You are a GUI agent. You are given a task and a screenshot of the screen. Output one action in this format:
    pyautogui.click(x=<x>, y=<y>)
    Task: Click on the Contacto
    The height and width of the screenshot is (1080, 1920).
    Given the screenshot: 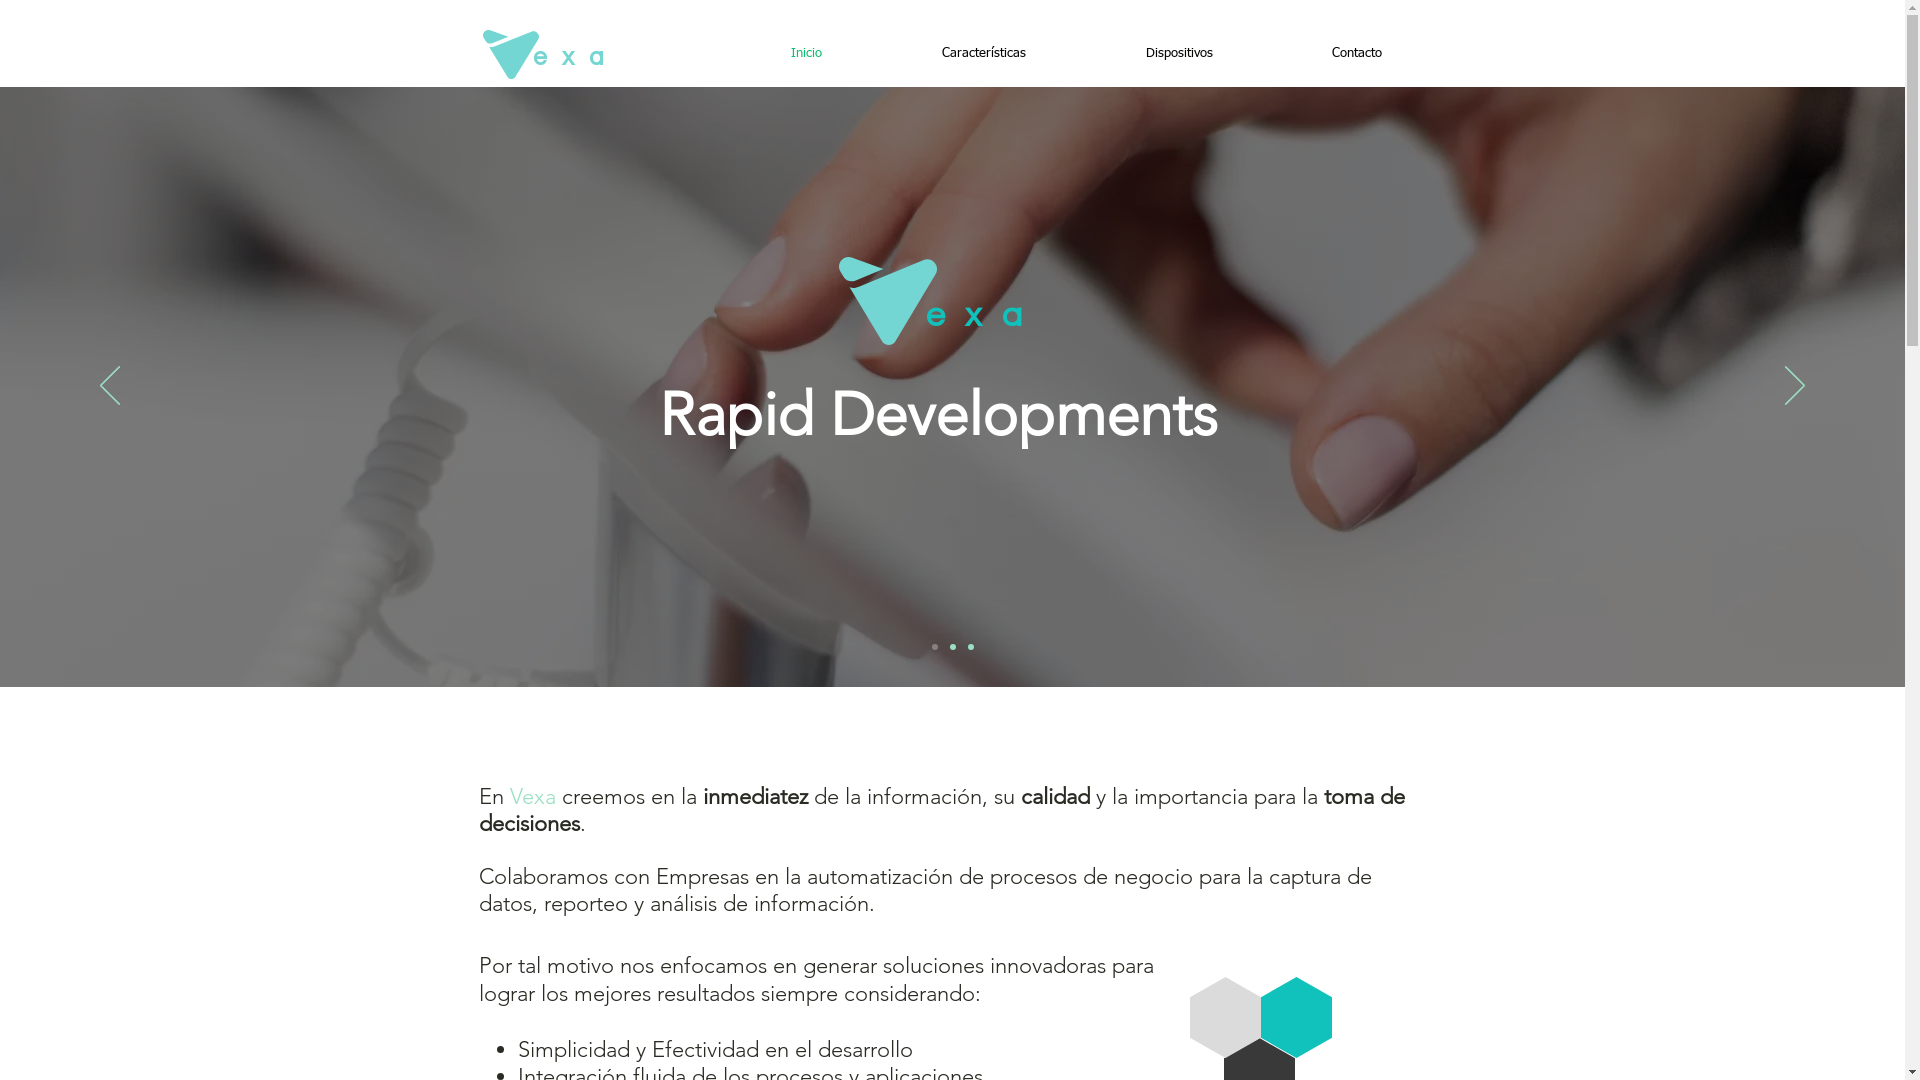 What is the action you would take?
    pyautogui.click(x=1356, y=54)
    